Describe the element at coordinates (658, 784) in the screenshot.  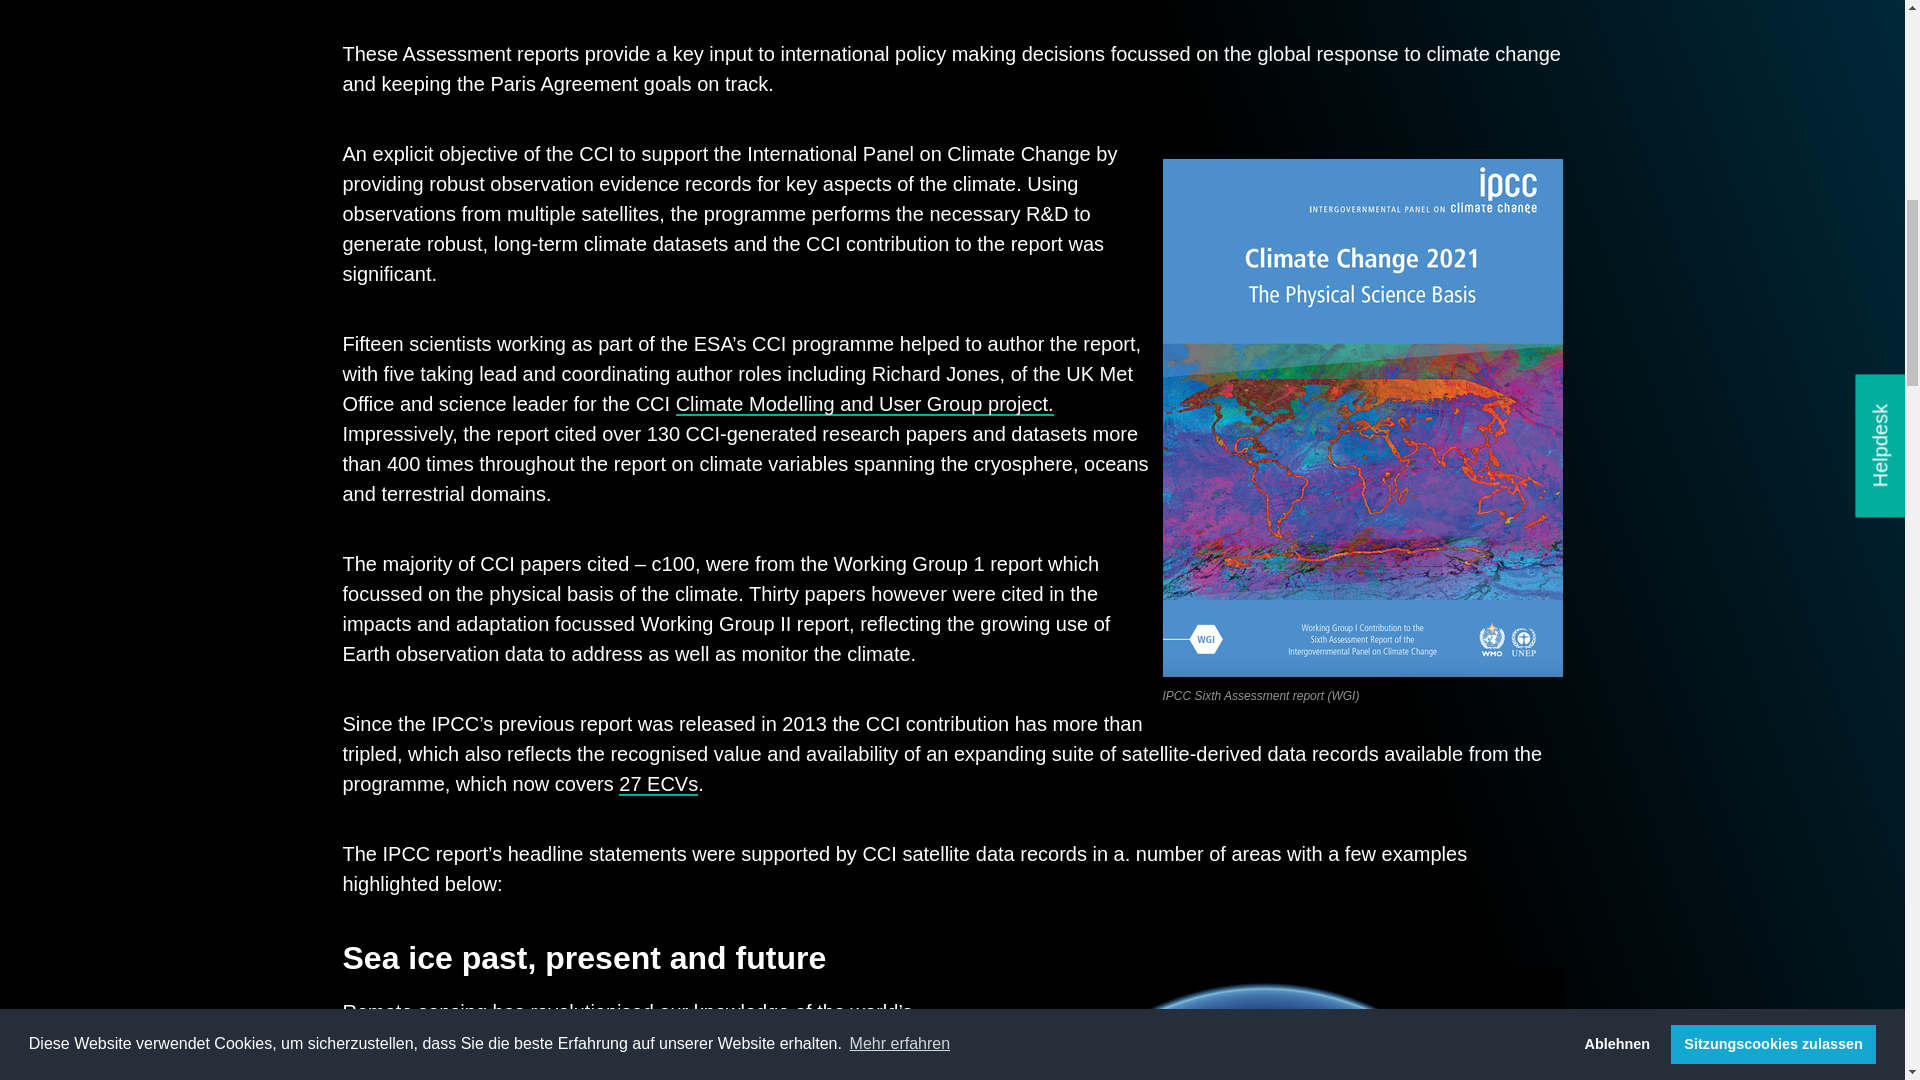
I see `27 ECVs` at that location.